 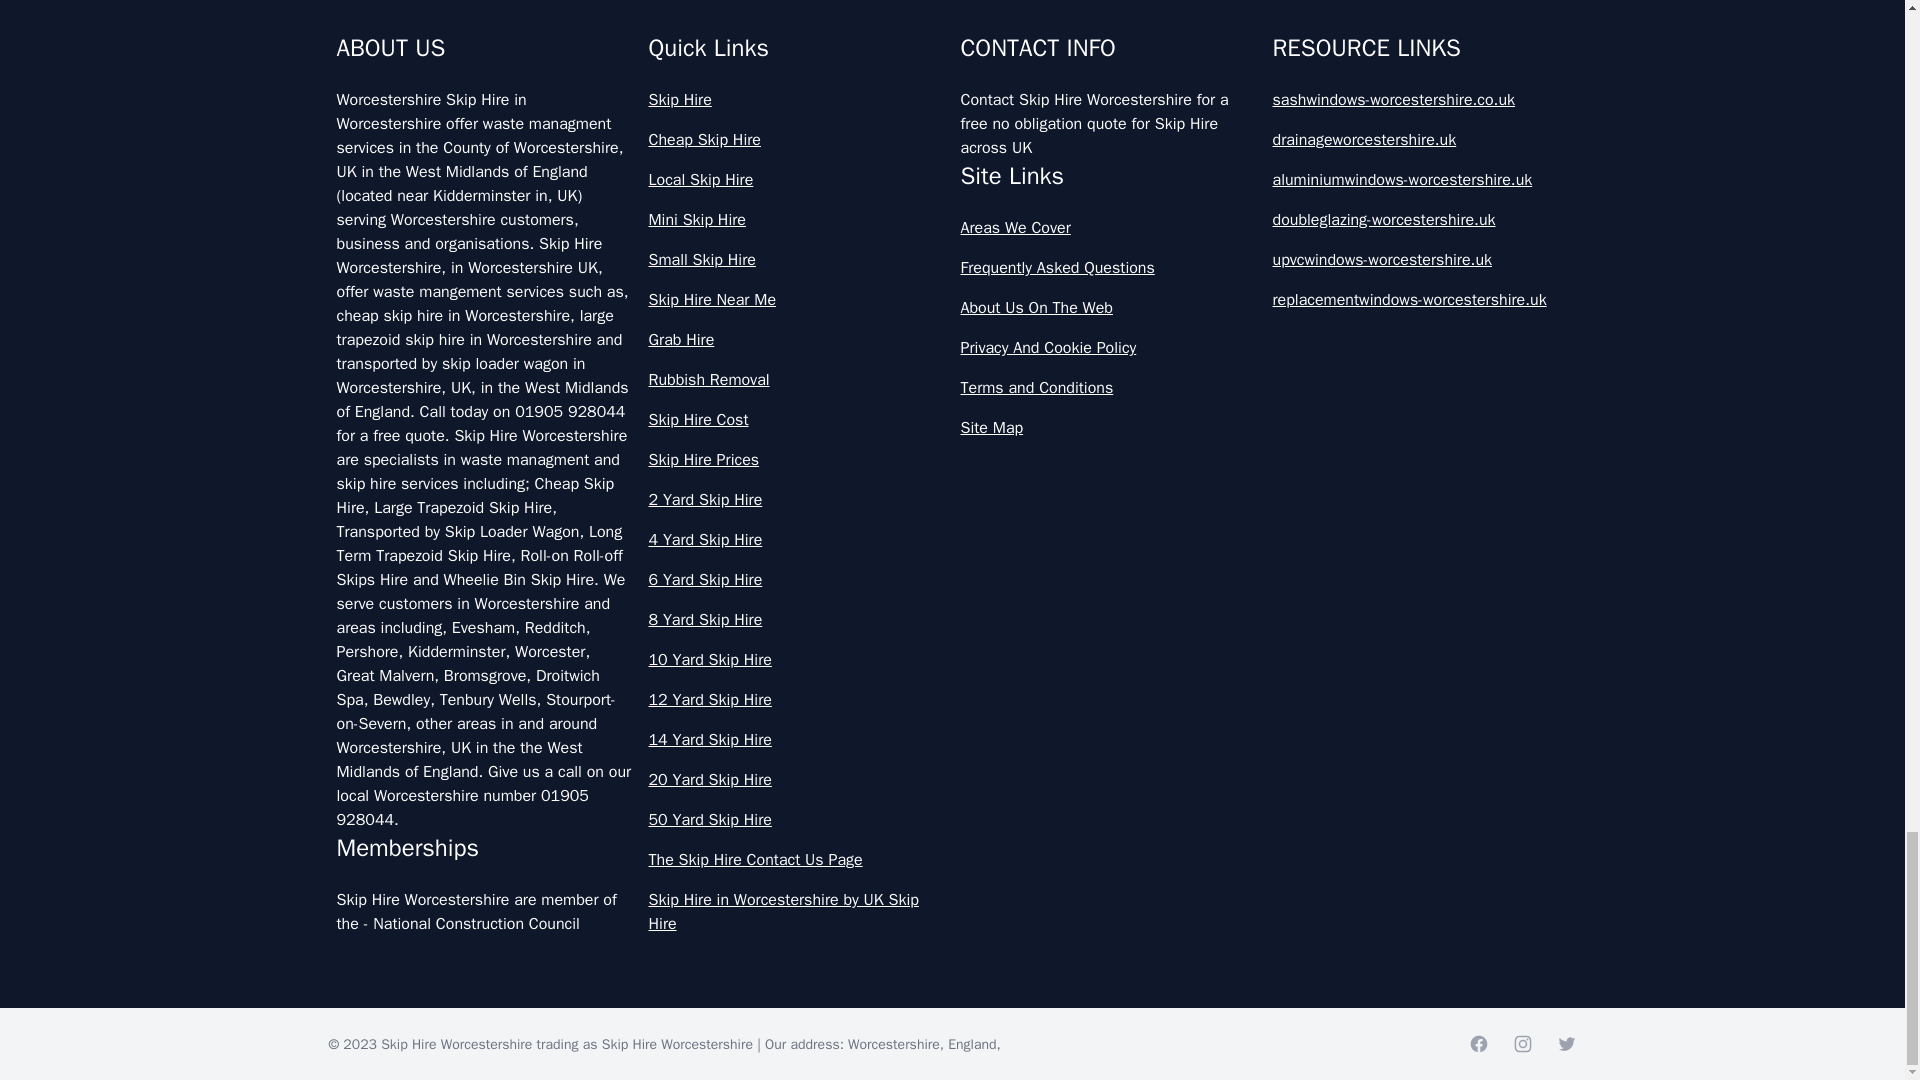 I want to click on Site Map, so click(x=1108, y=427).